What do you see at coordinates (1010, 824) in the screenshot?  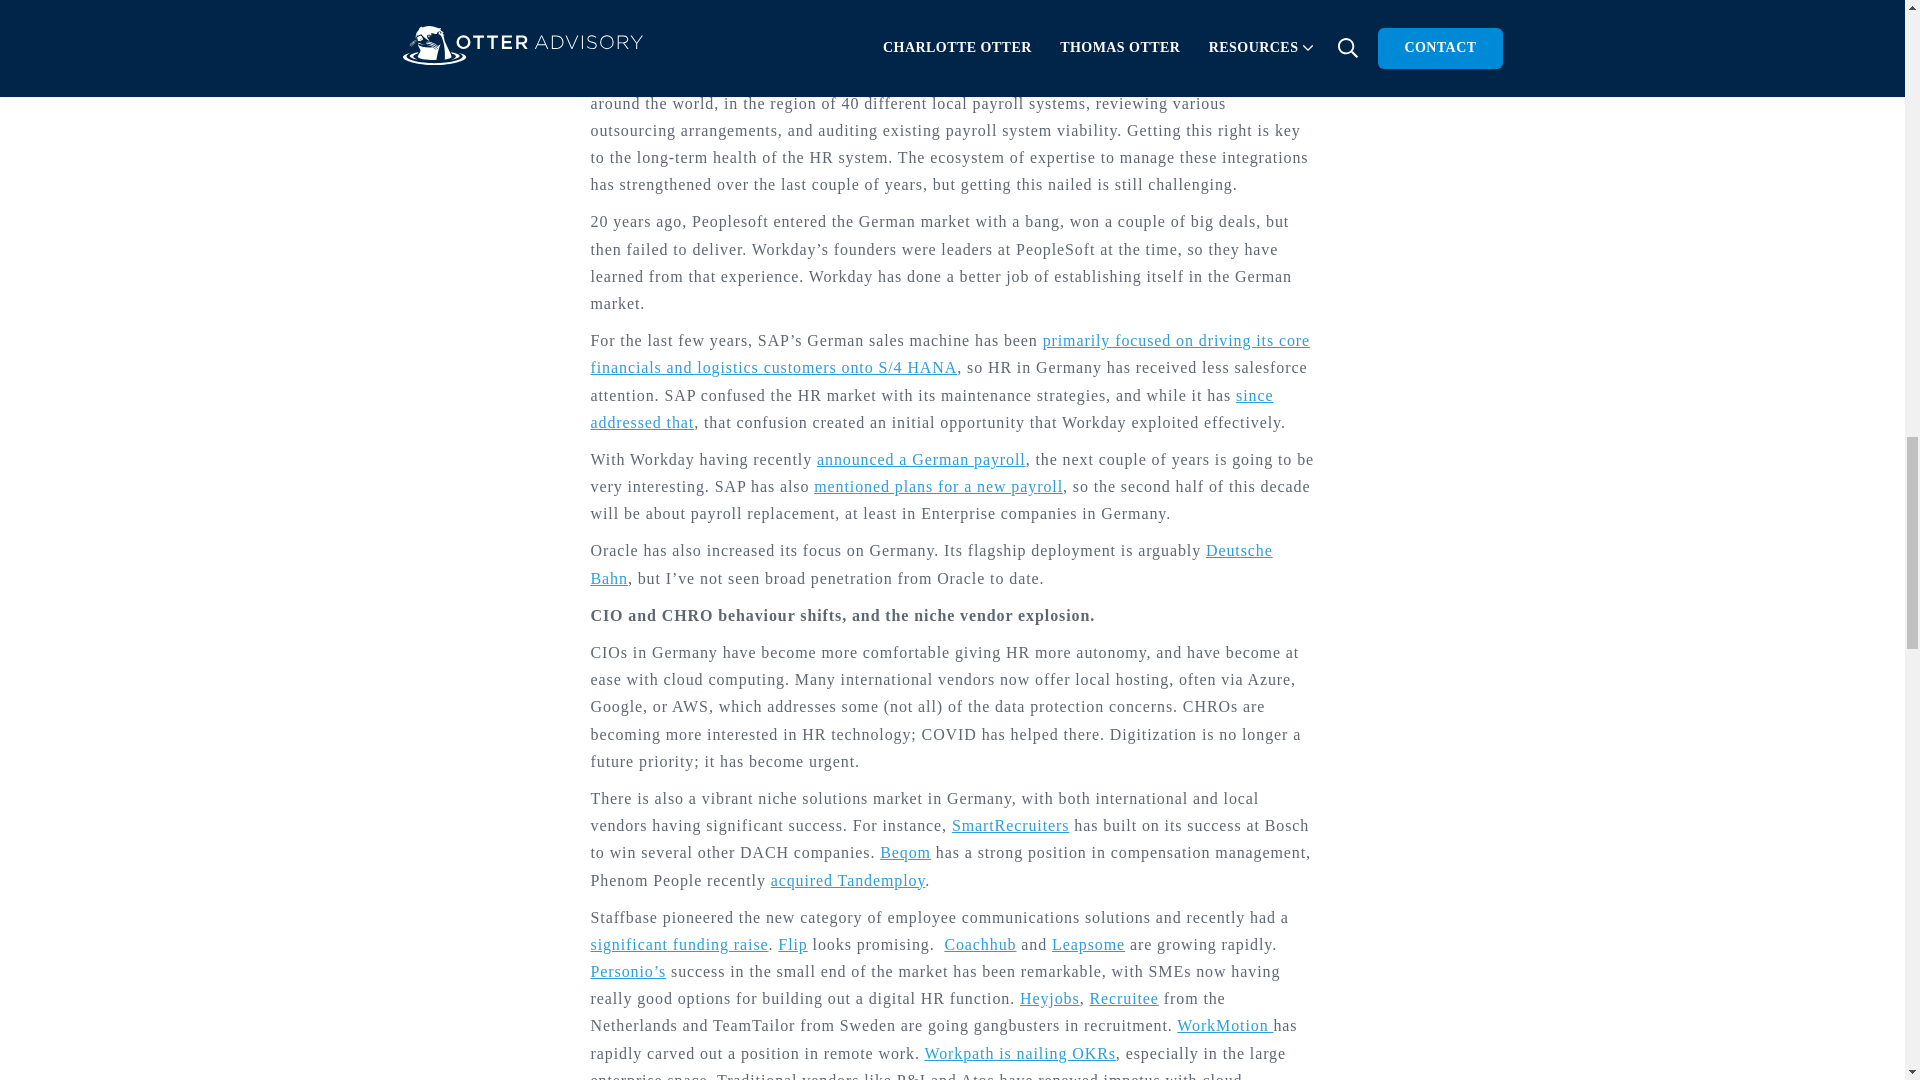 I see `SmartRecruiters` at bounding box center [1010, 824].